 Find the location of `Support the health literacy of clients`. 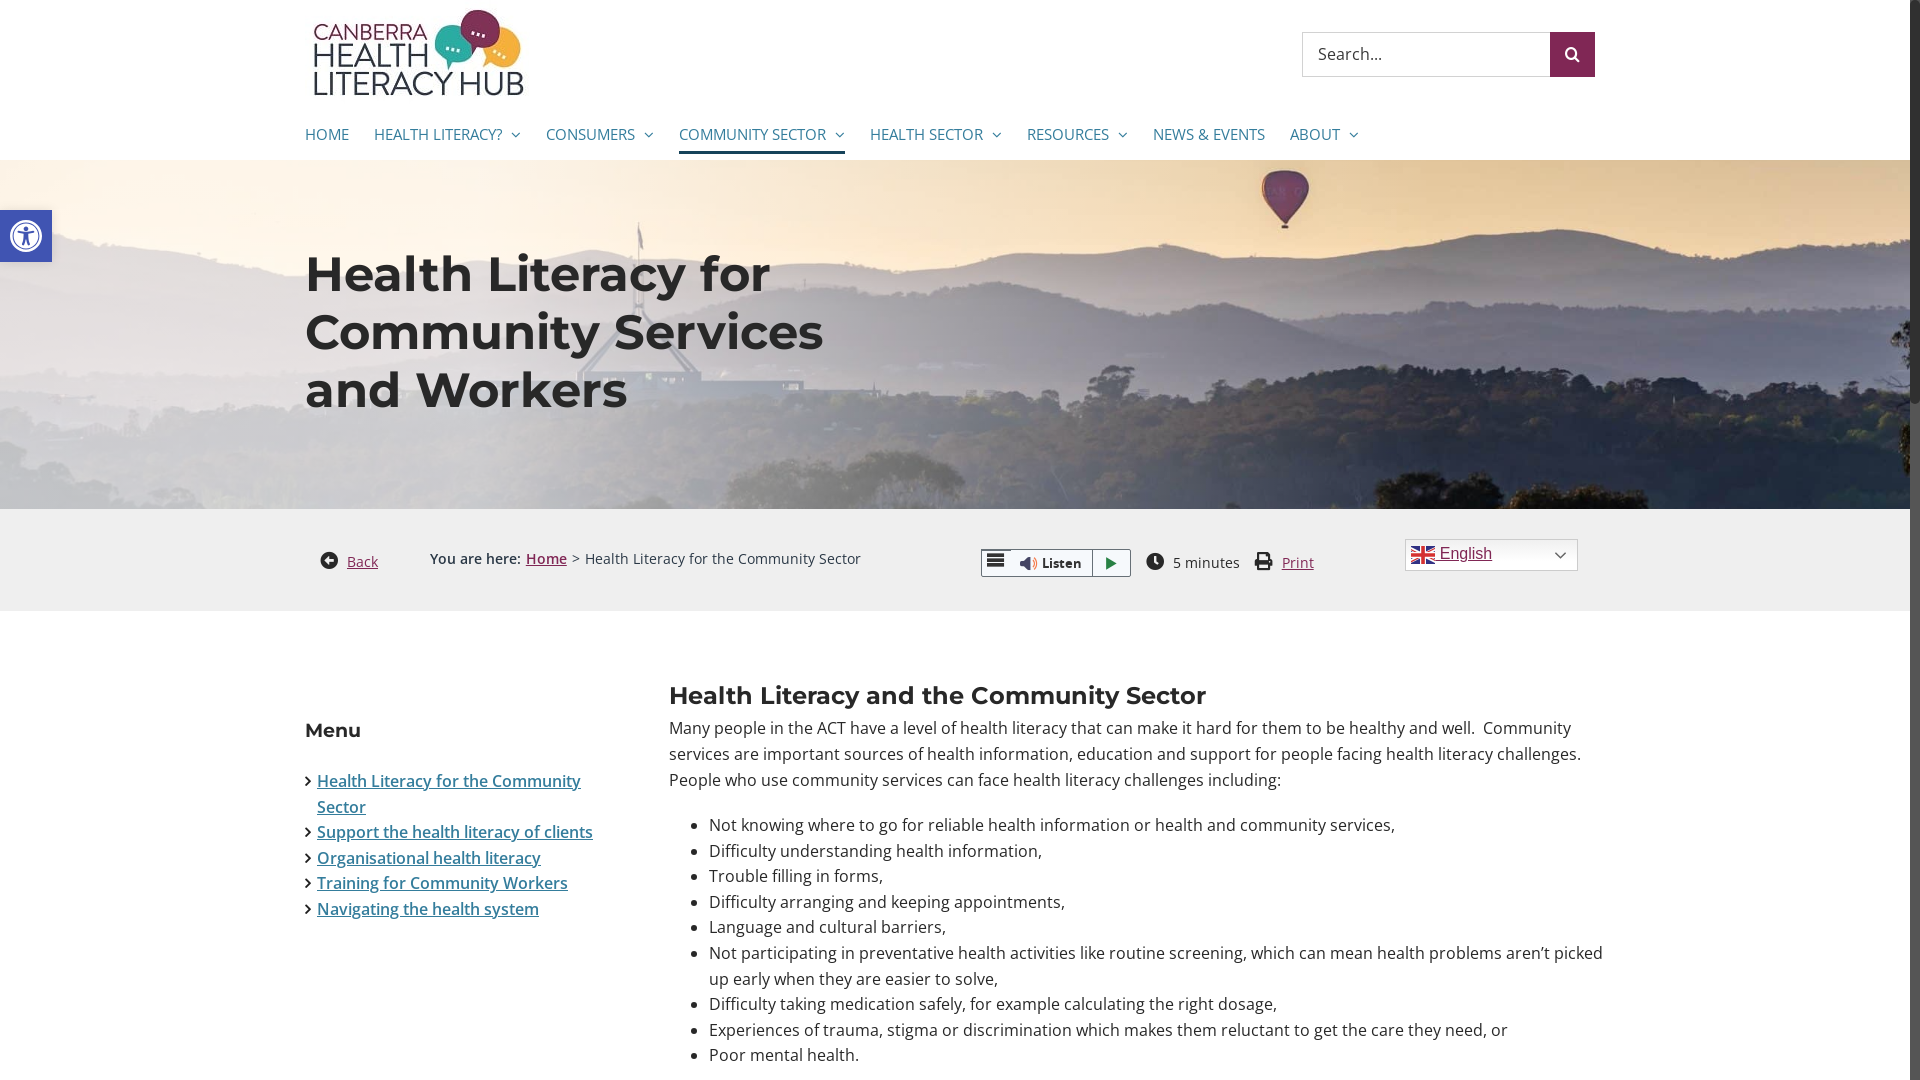

Support the health literacy of clients is located at coordinates (455, 832).